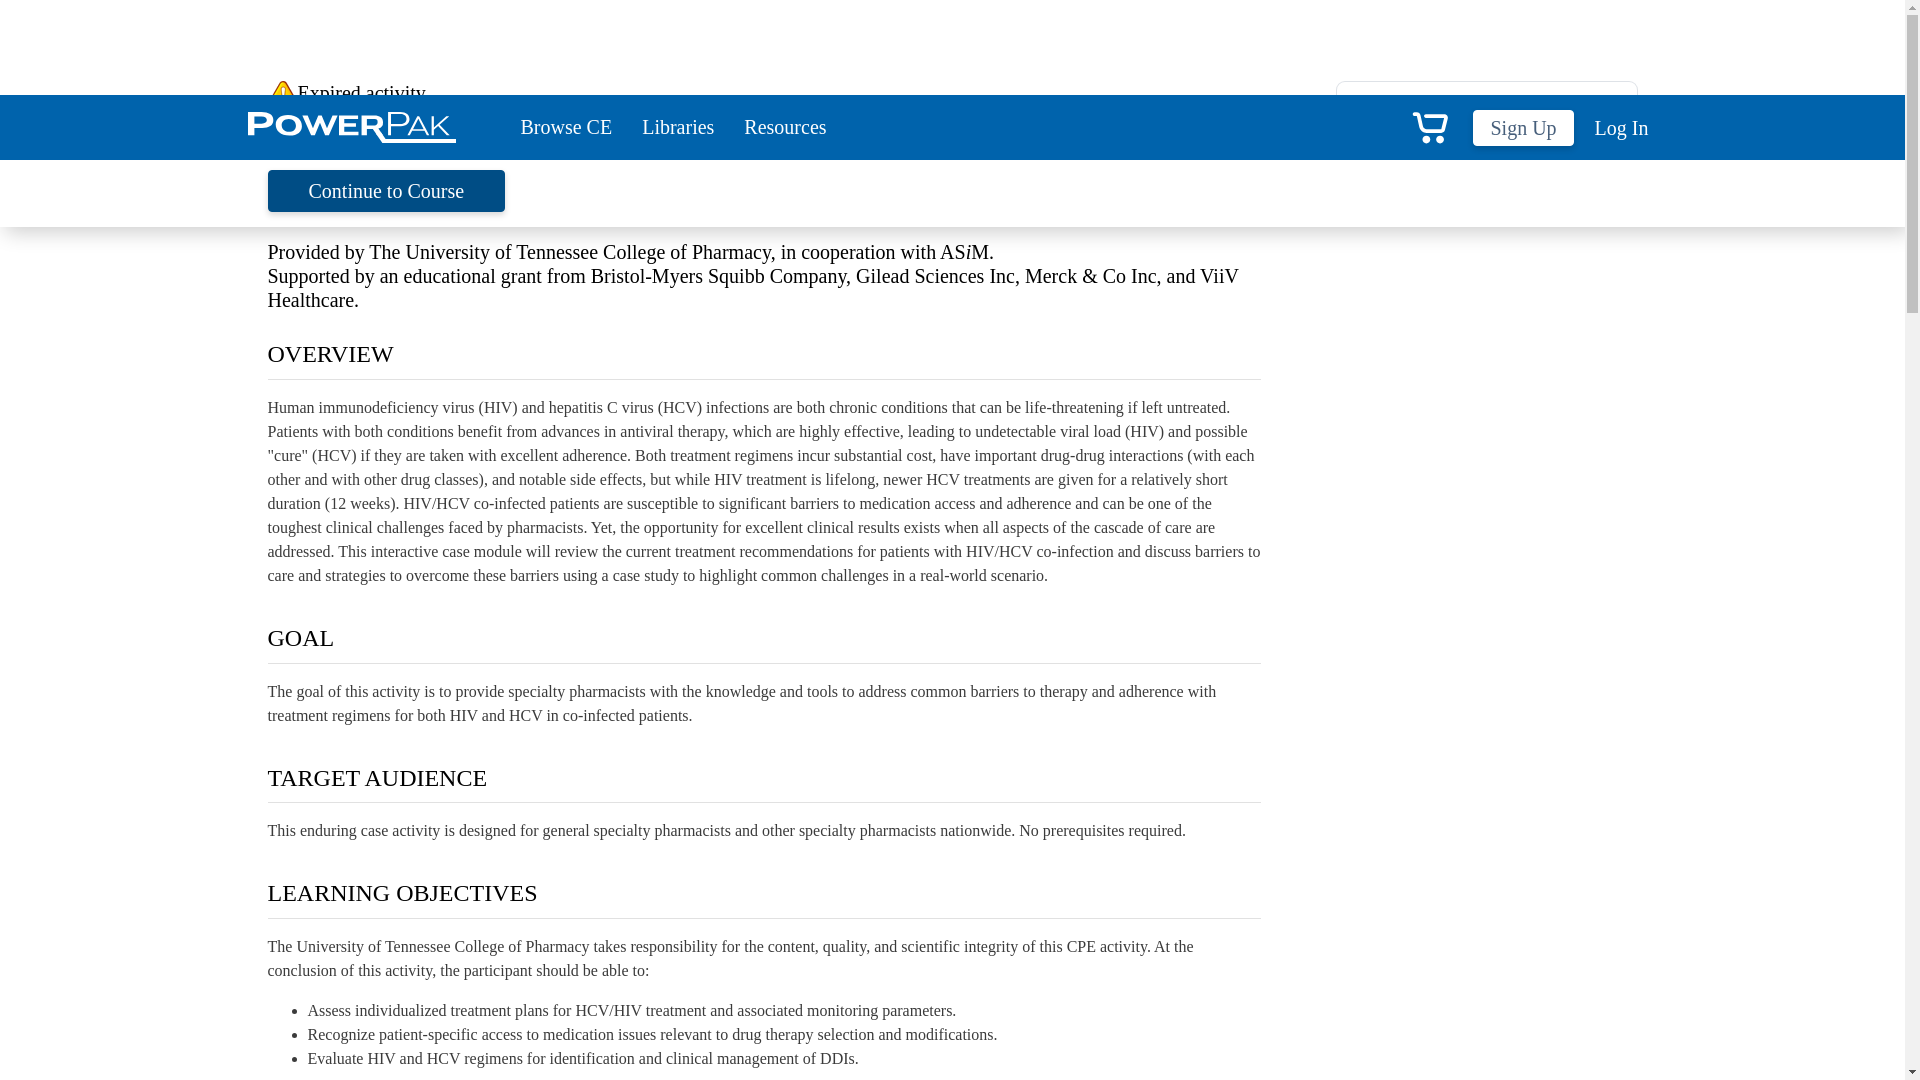 This screenshot has height=1080, width=1920. What do you see at coordinates (474, 125) in the screenshot?
I see `homepage` at bounding box center [474, 125].